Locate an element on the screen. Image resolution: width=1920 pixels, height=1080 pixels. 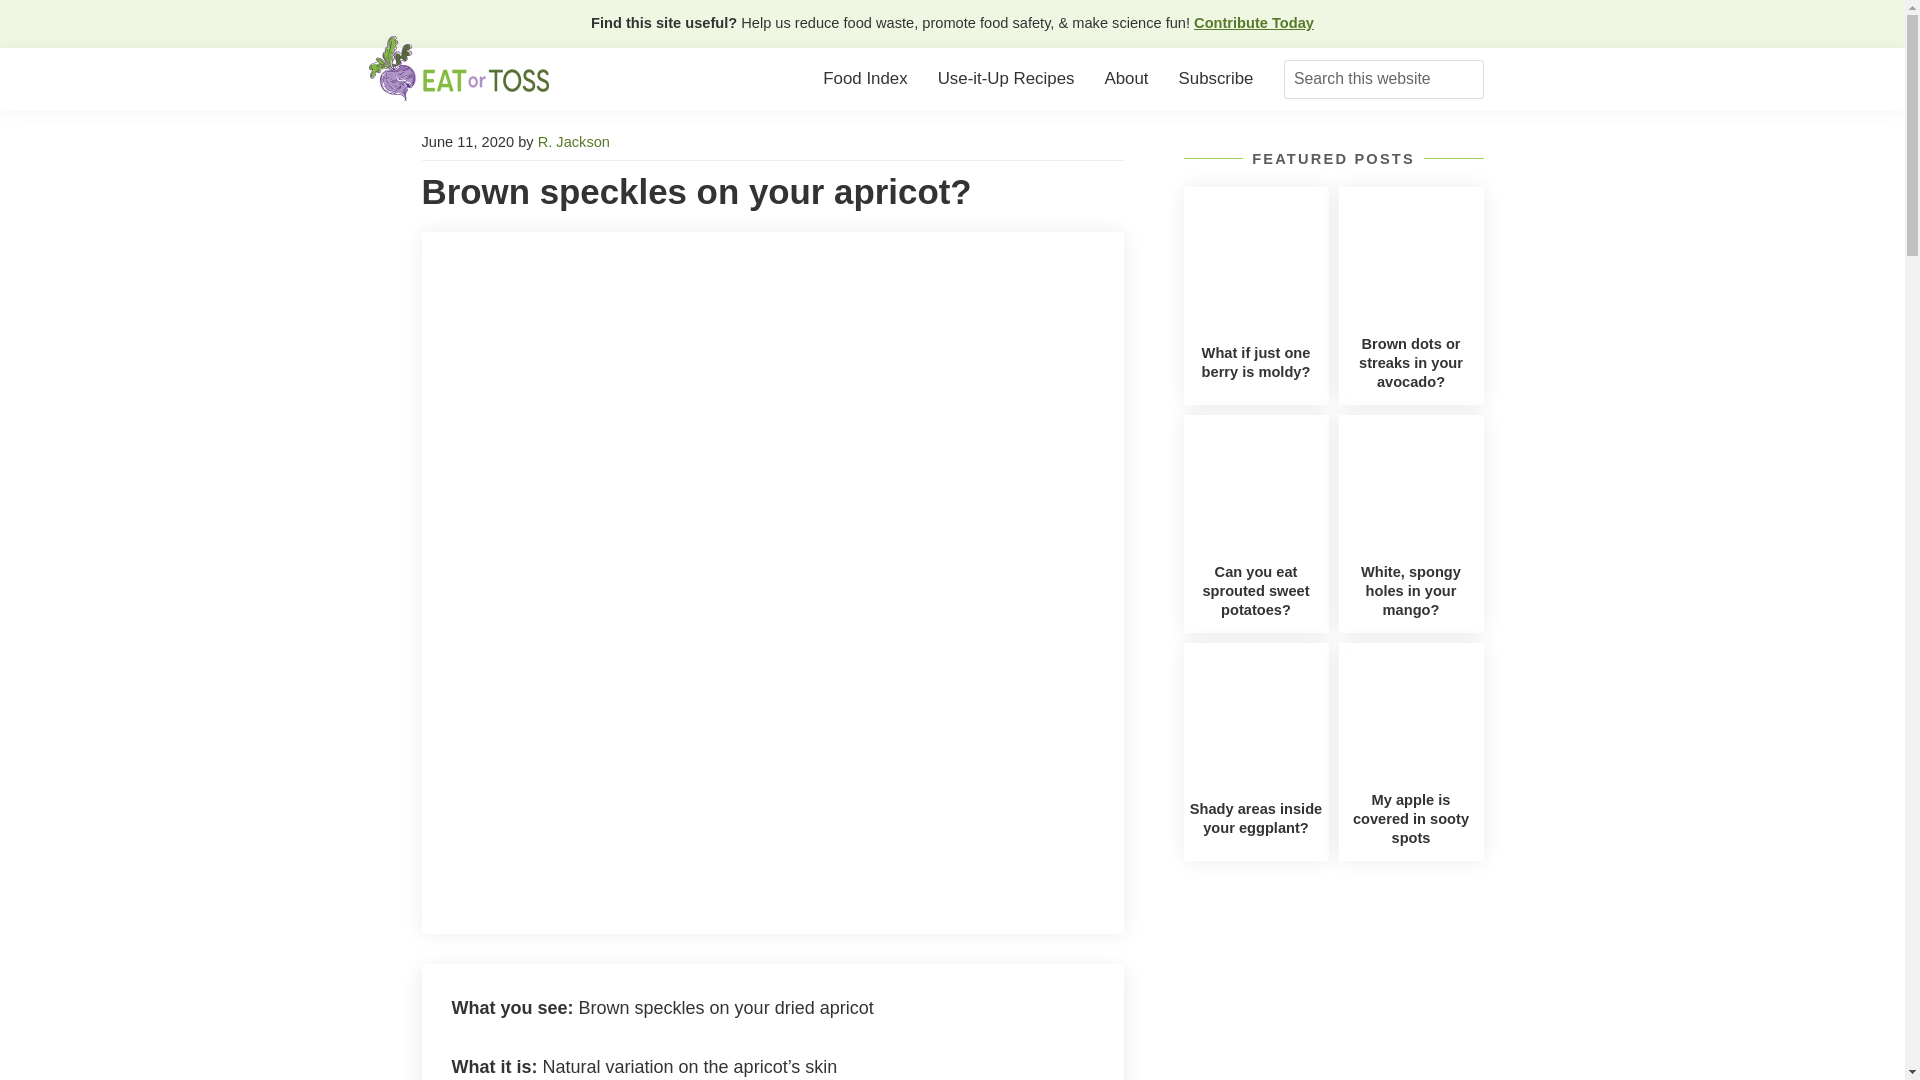
R. Jackson is located at coordinates (574, 142).